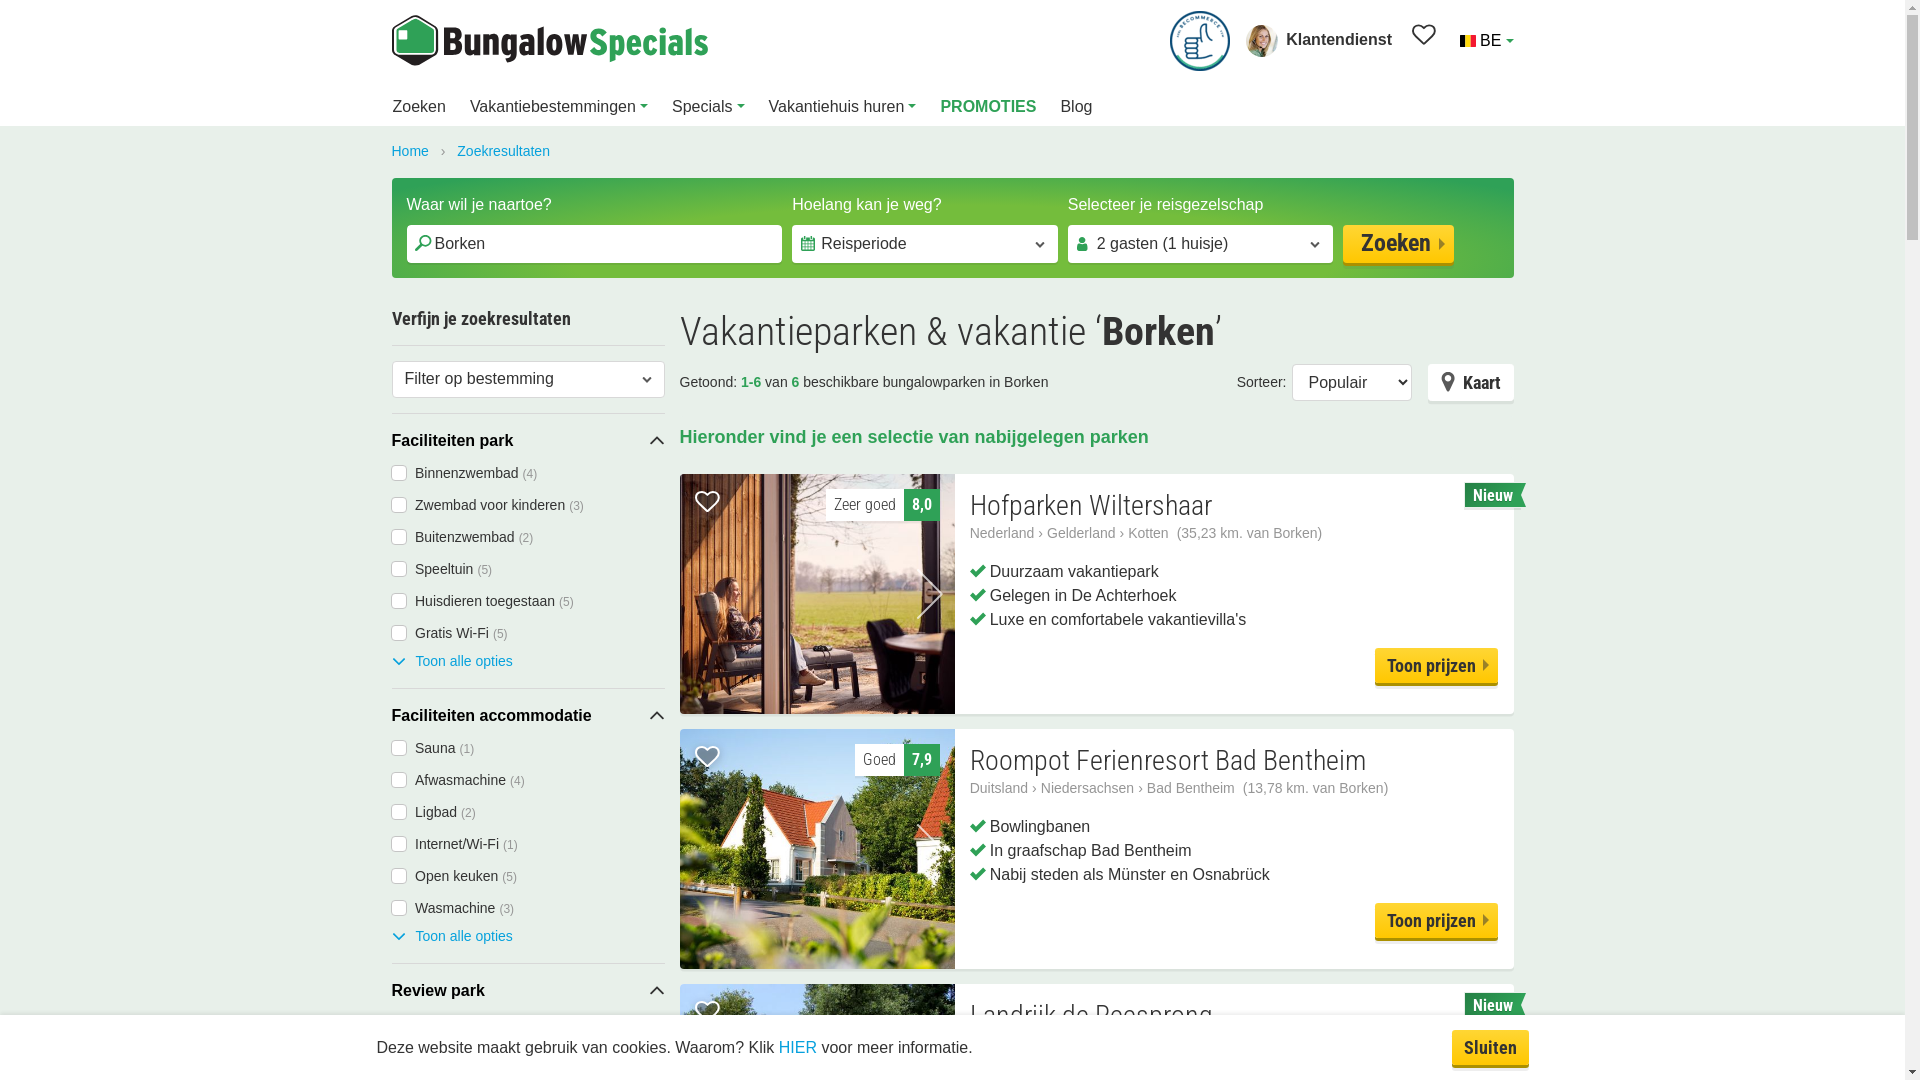  What do you see at coordinates (1436, 666) in the screenshot?
I see `Toon prijzen` at bounding box center [1436, 666].